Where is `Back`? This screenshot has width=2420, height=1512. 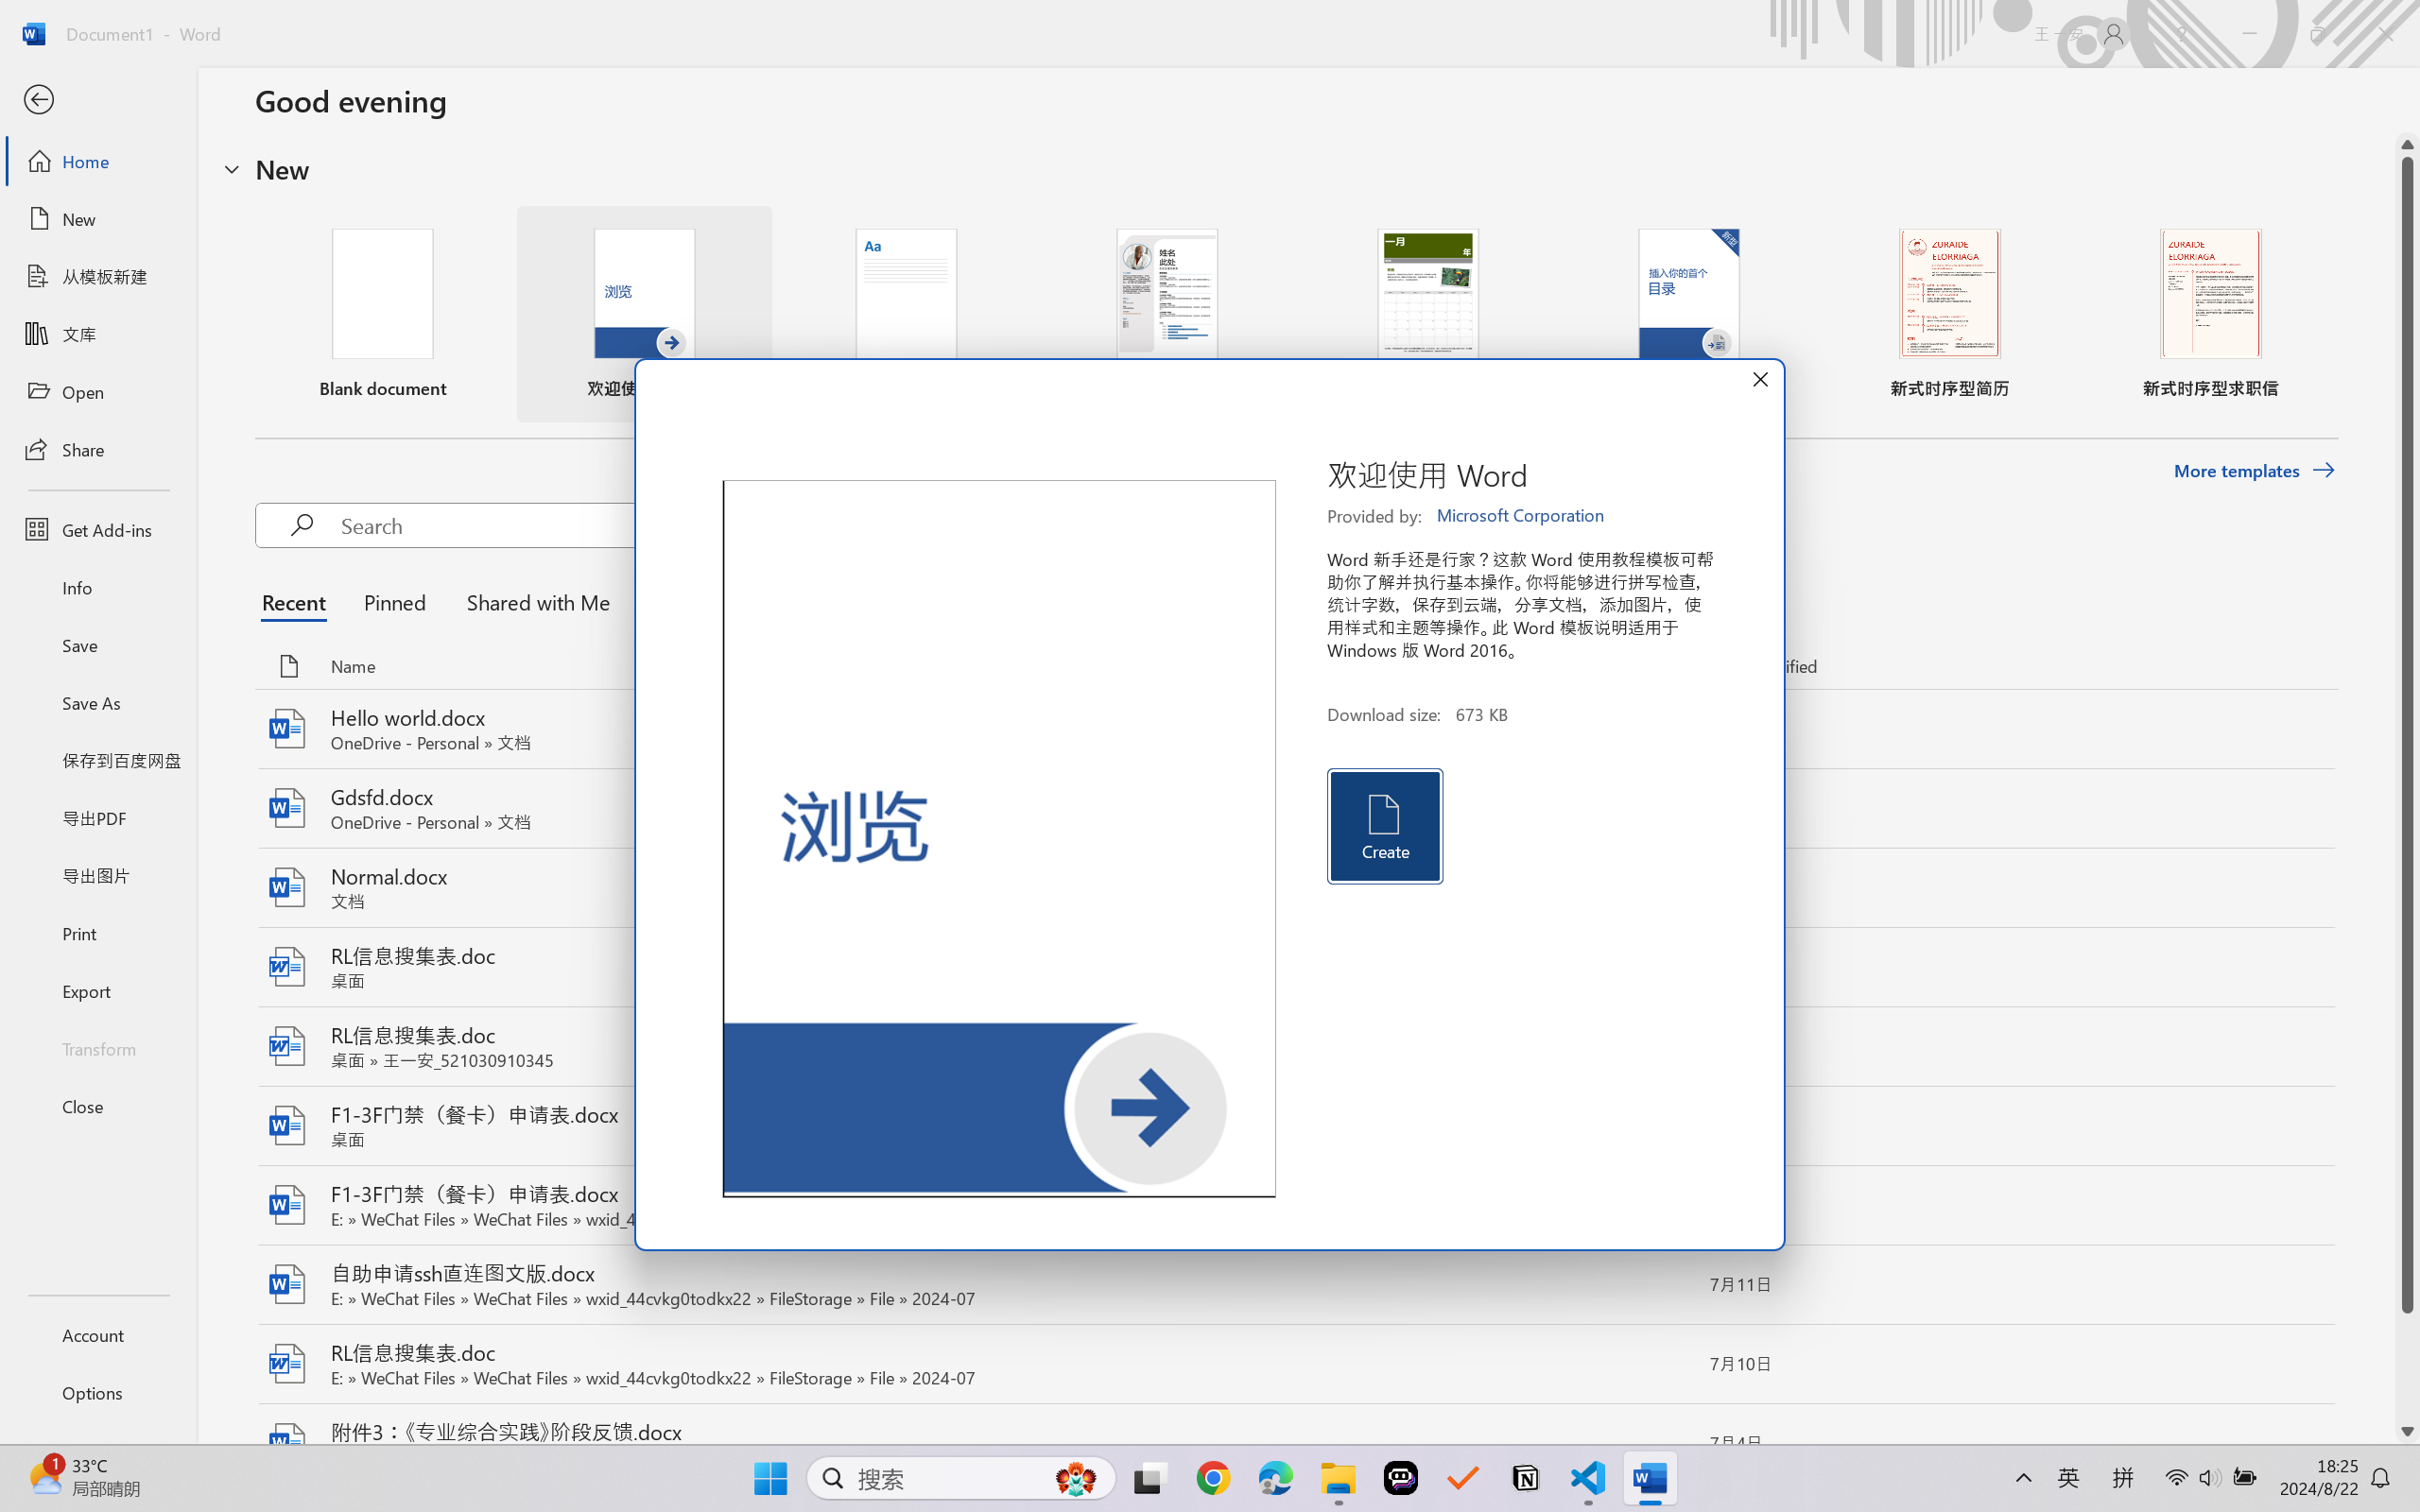
Back is located at coordinates (98, 100).